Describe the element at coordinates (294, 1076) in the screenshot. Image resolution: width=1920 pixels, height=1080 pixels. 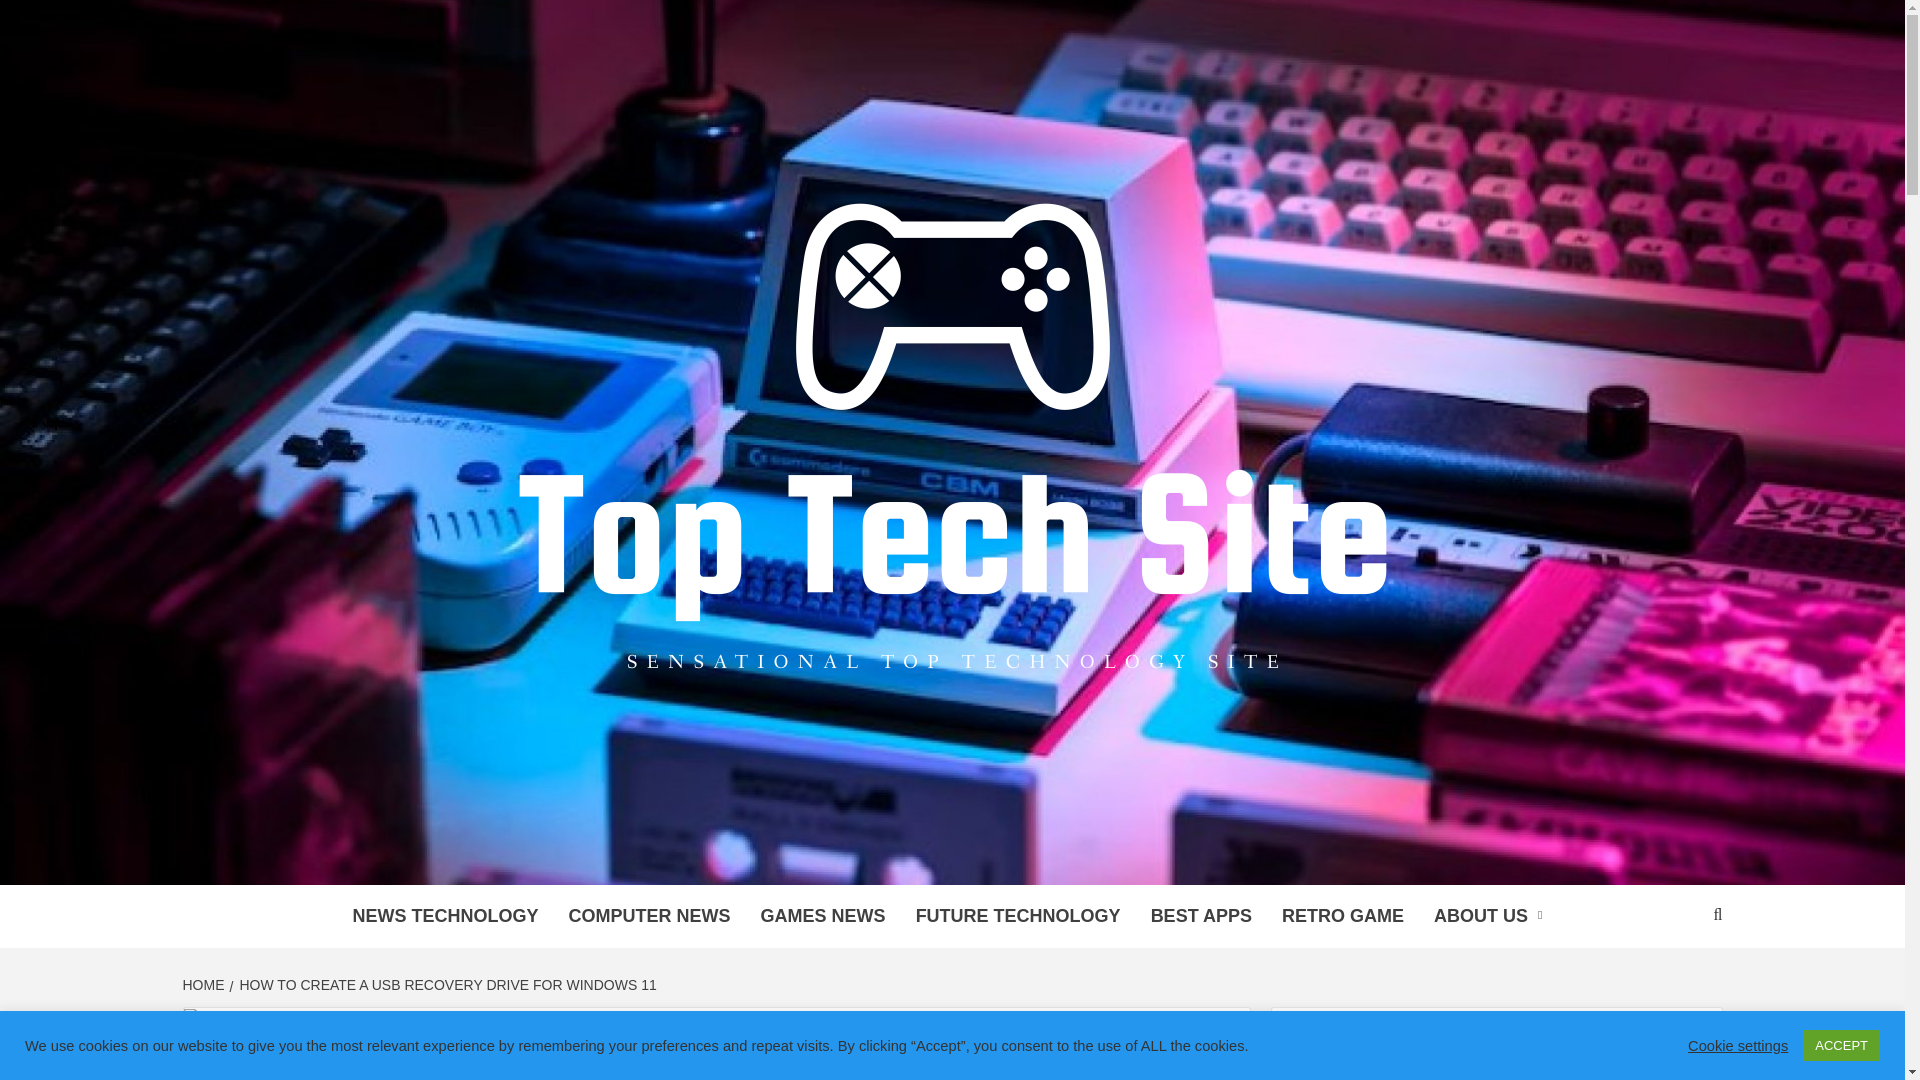
I see `COMPUTER RECOVERY` at that location.